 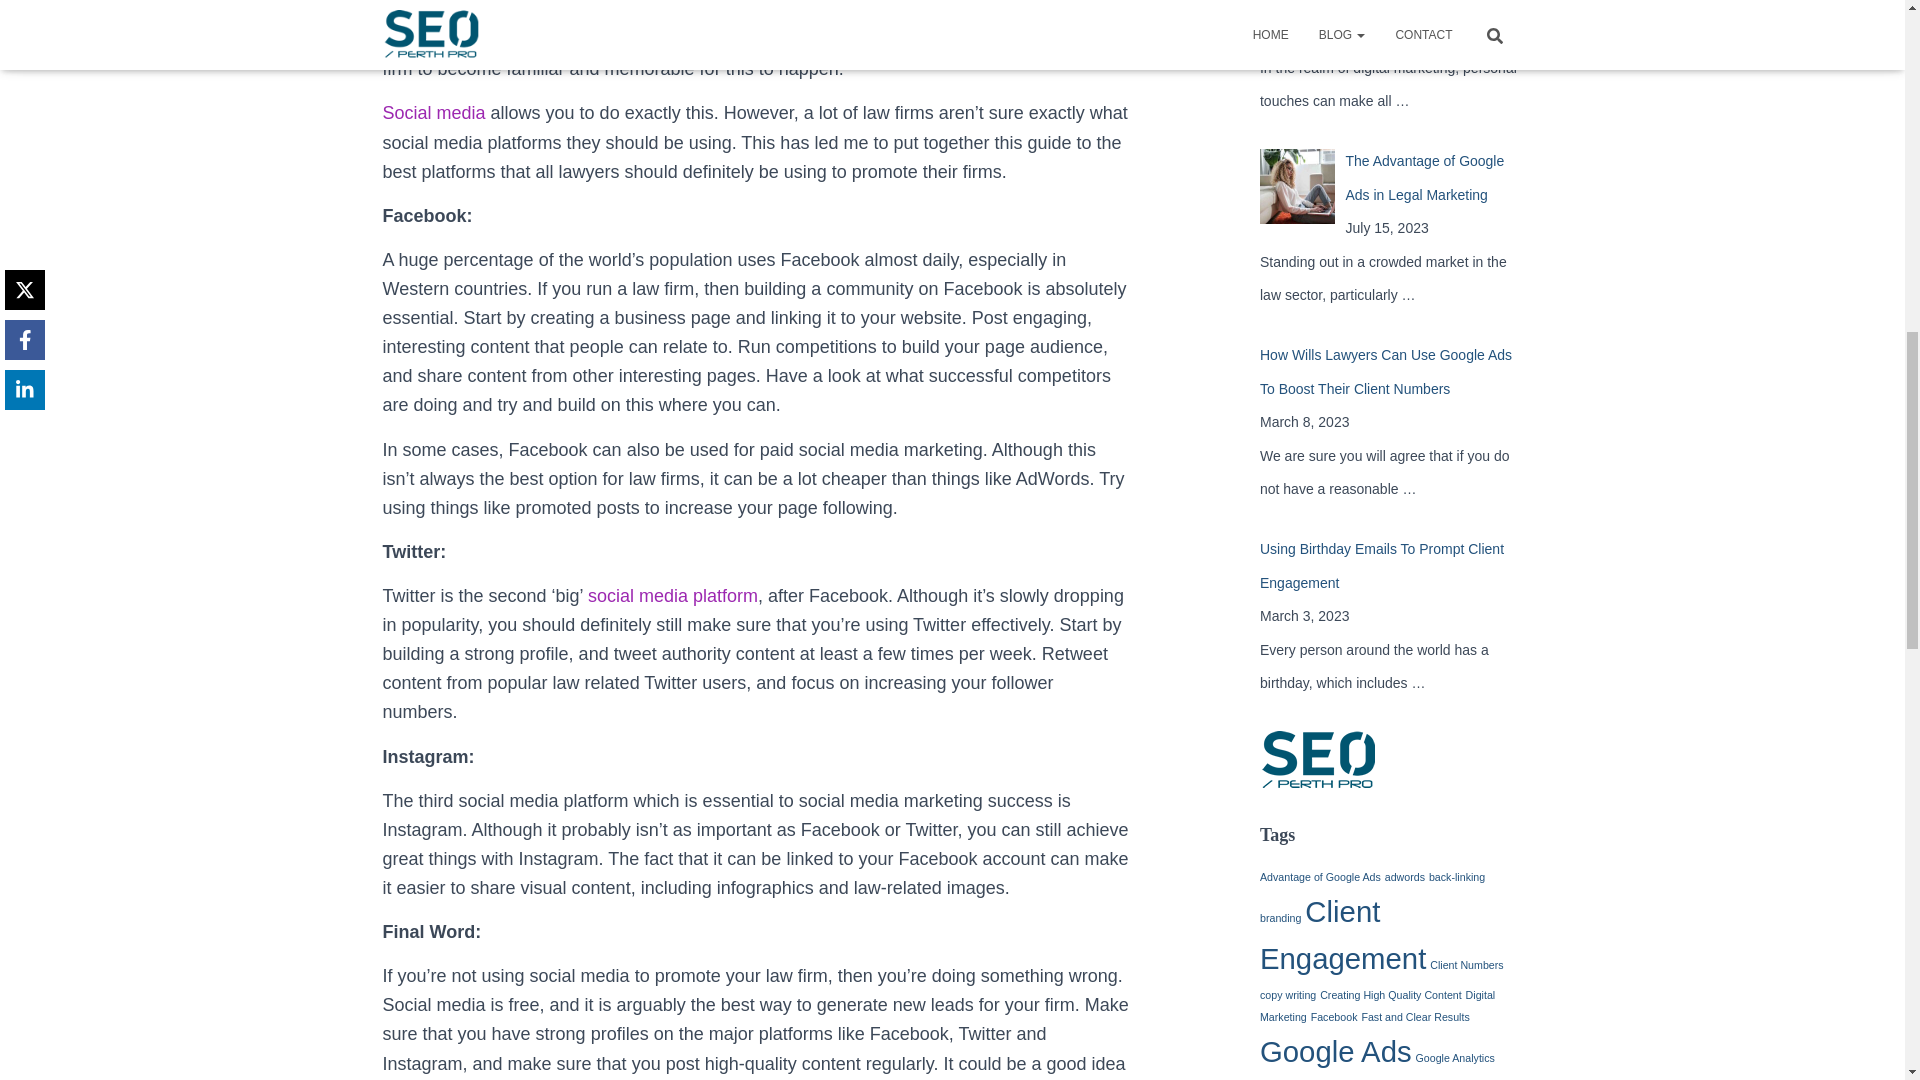 I want to click on Client Engagement, so click(x=1342, y=935).